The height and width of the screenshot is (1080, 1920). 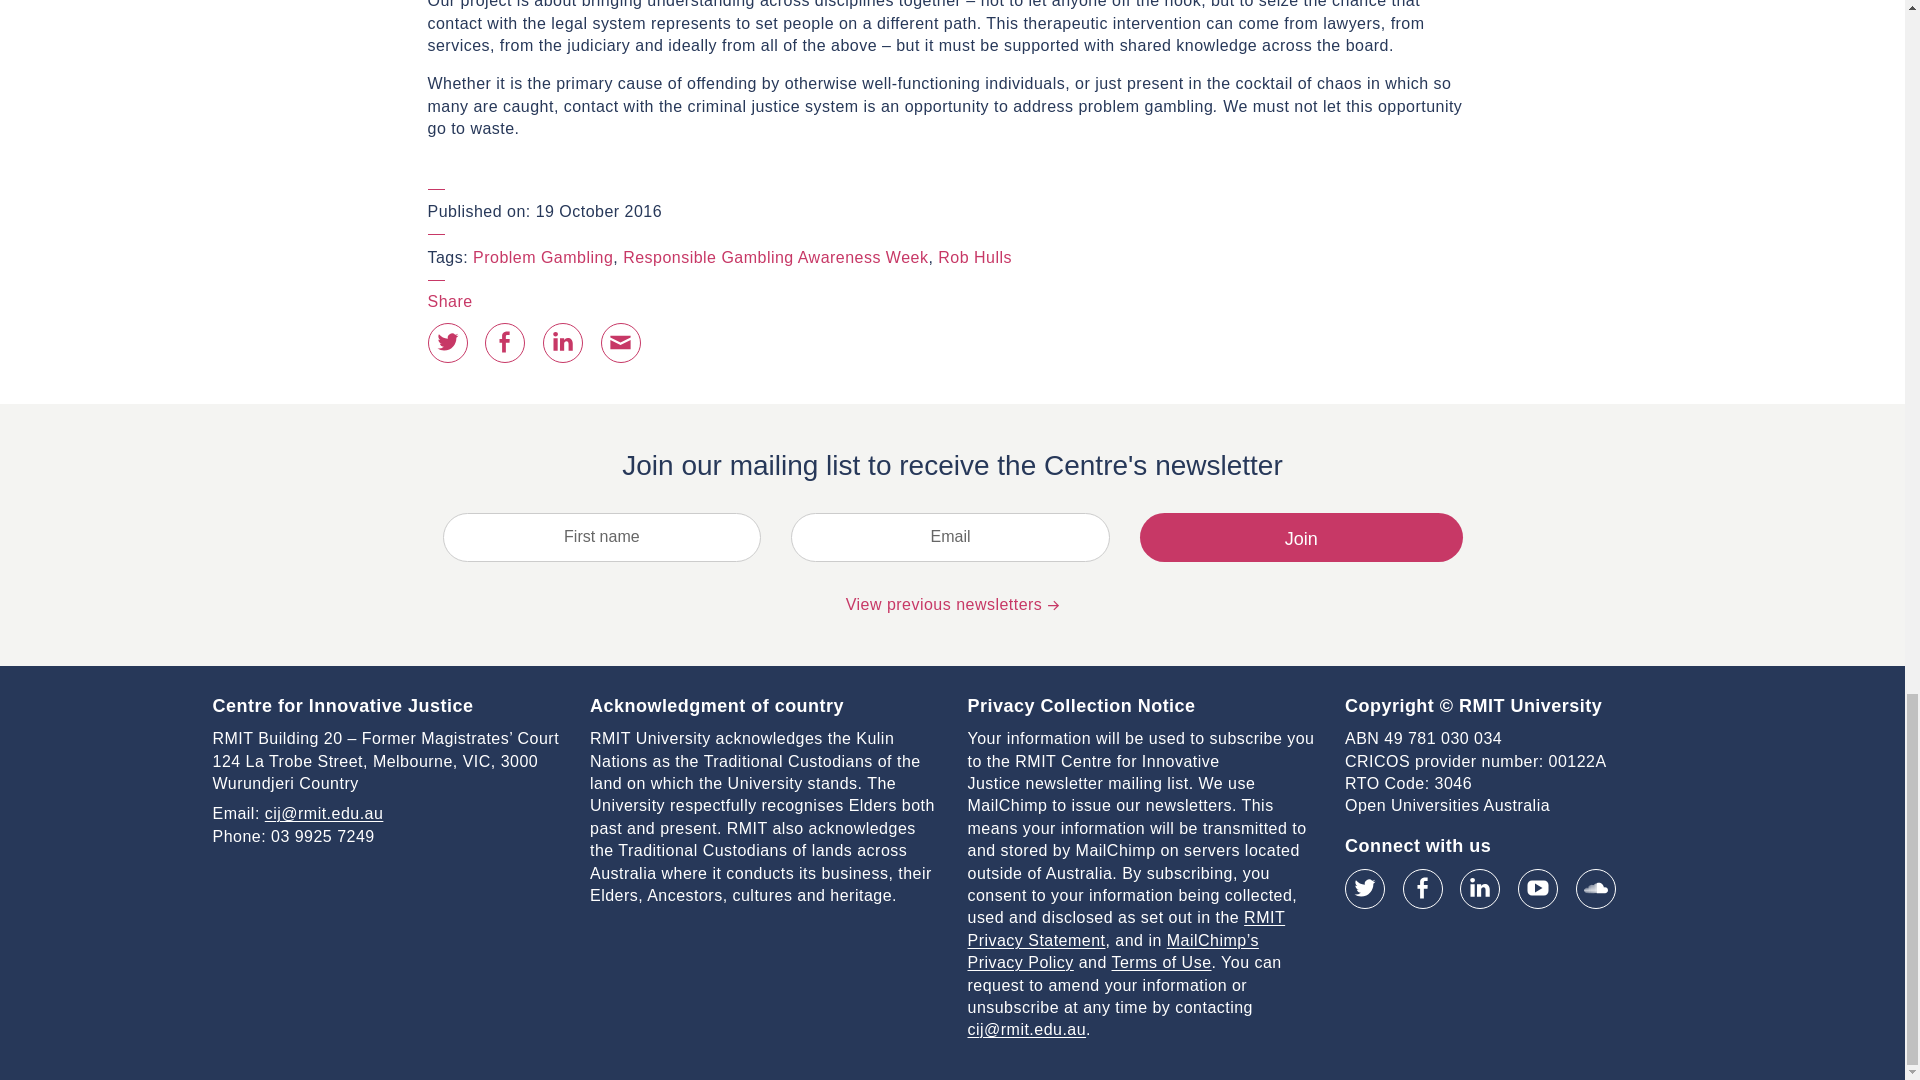 I want to click on View previous newsletters, so click(x=952, y=604).